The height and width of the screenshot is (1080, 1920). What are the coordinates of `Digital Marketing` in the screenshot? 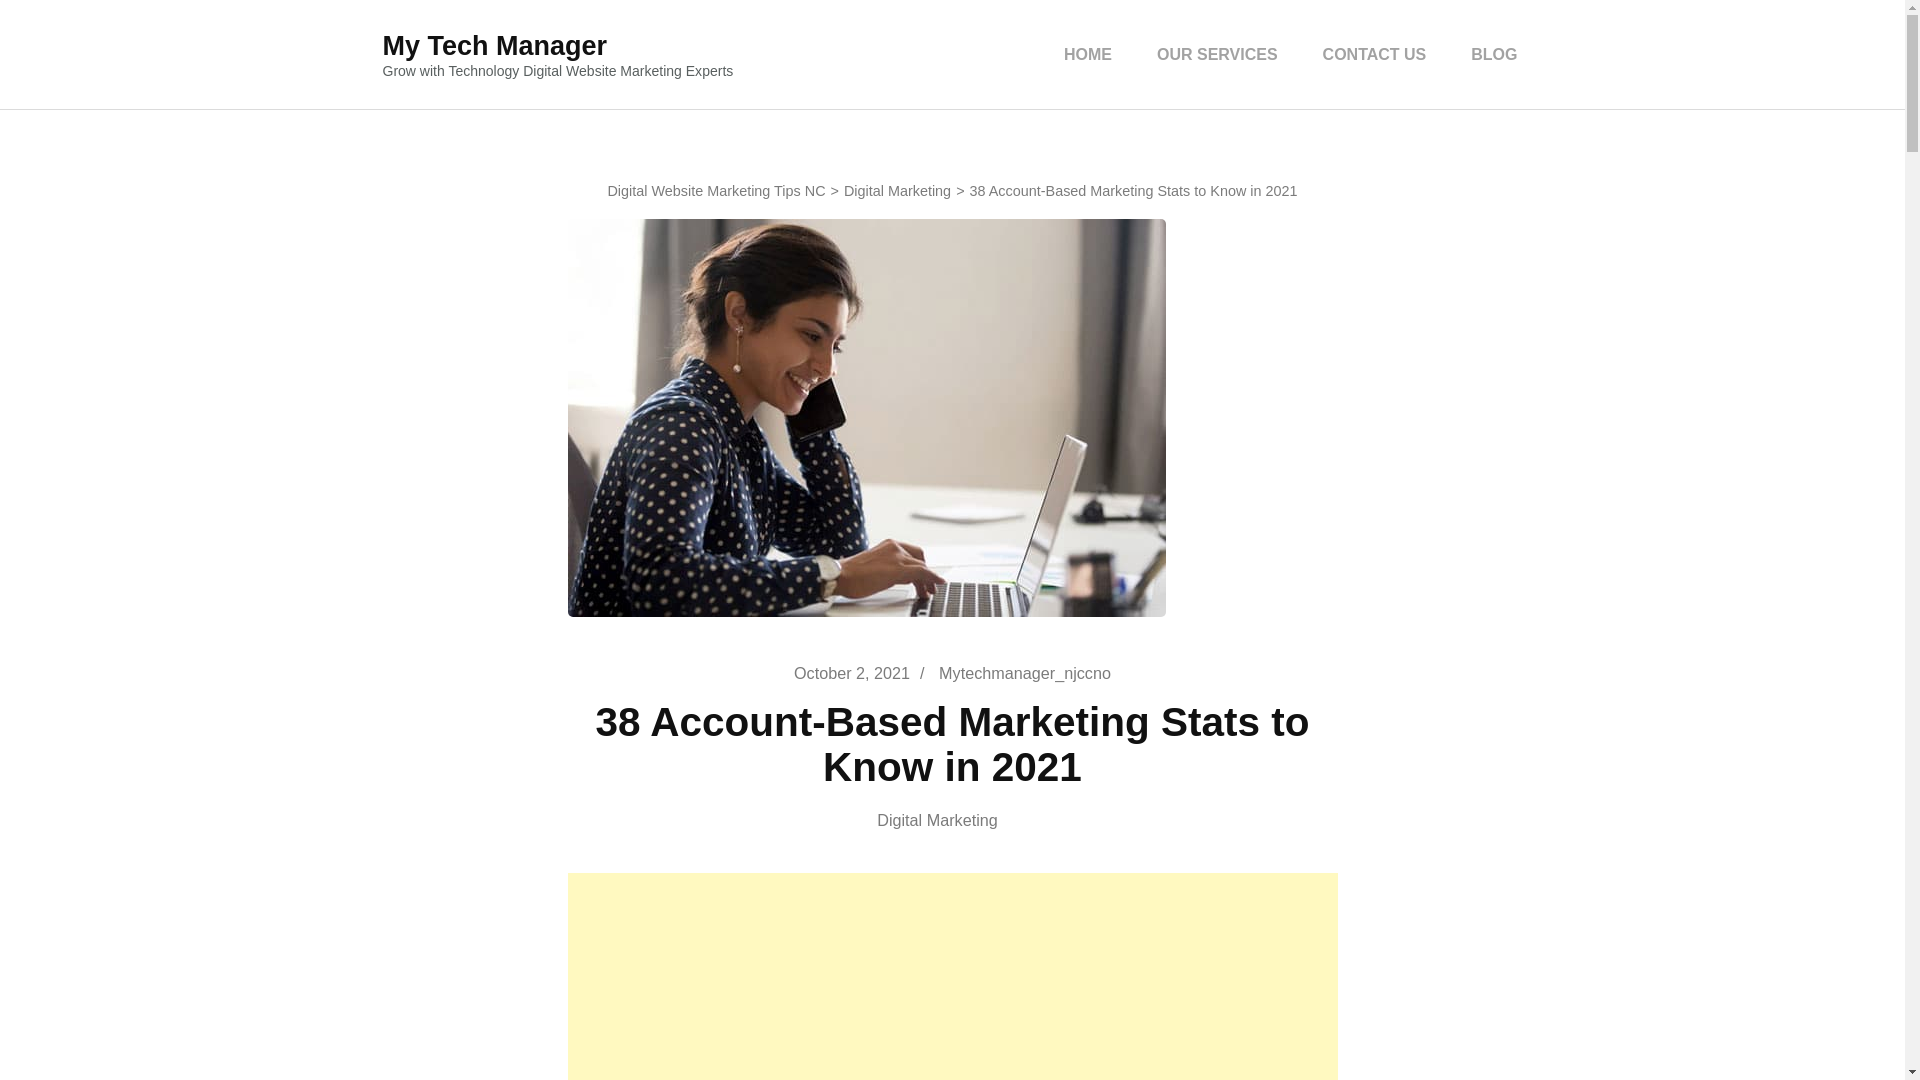 It's located at (952, 820).